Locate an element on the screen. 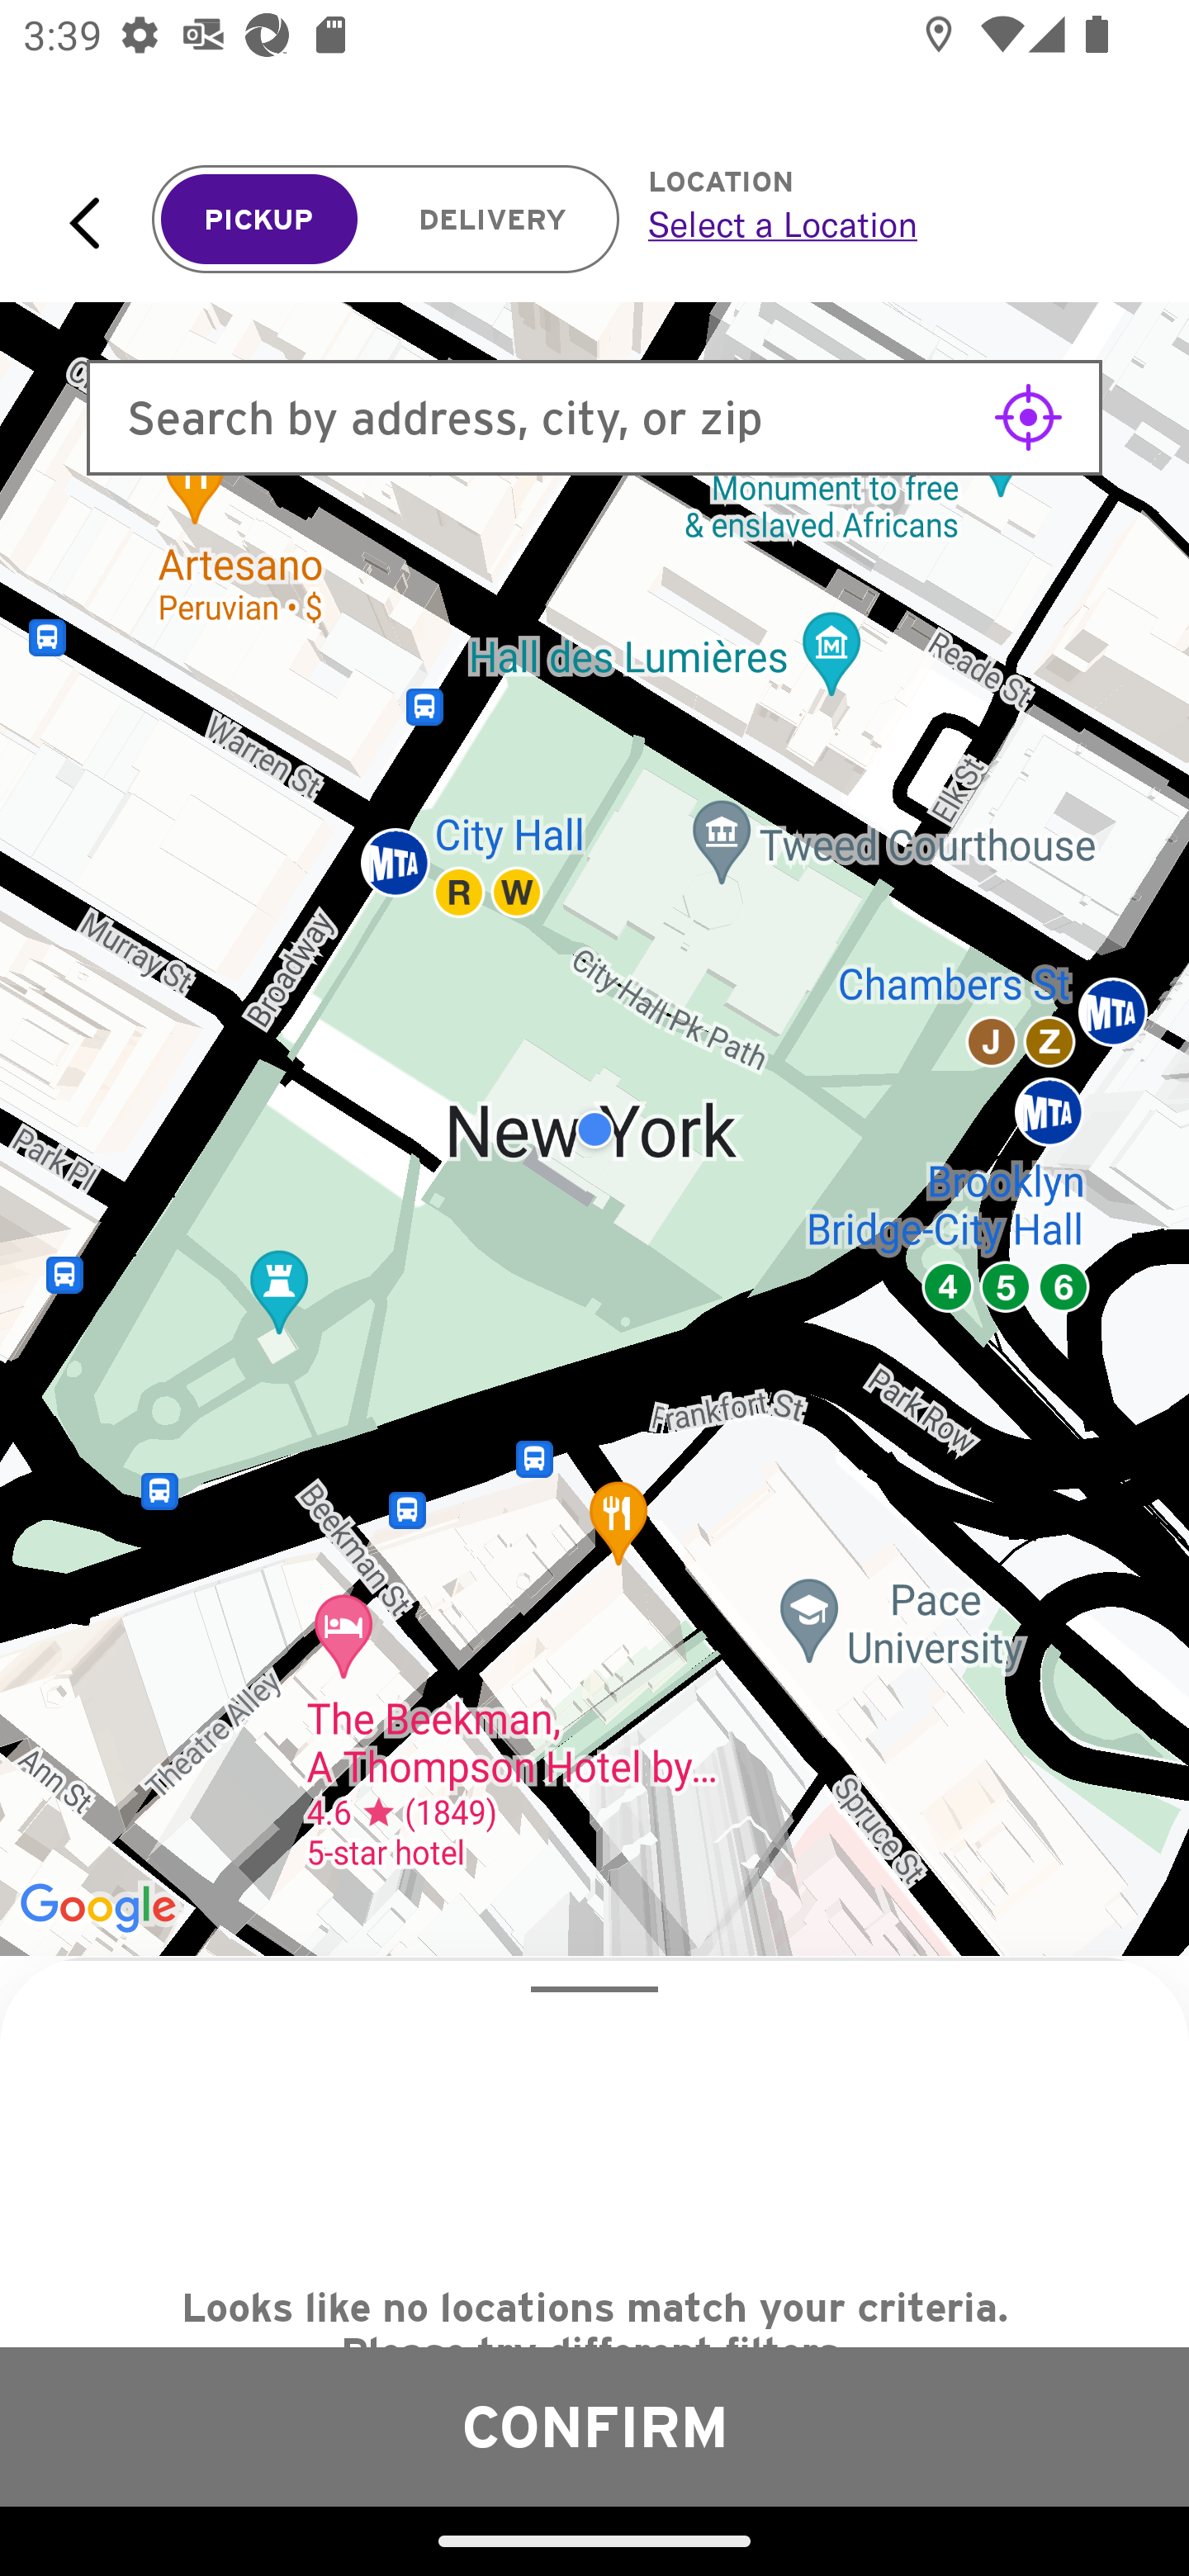 This screenshot has height=2576, width=1189. Search by address, city, or zip is located at coordinates (594, 418).